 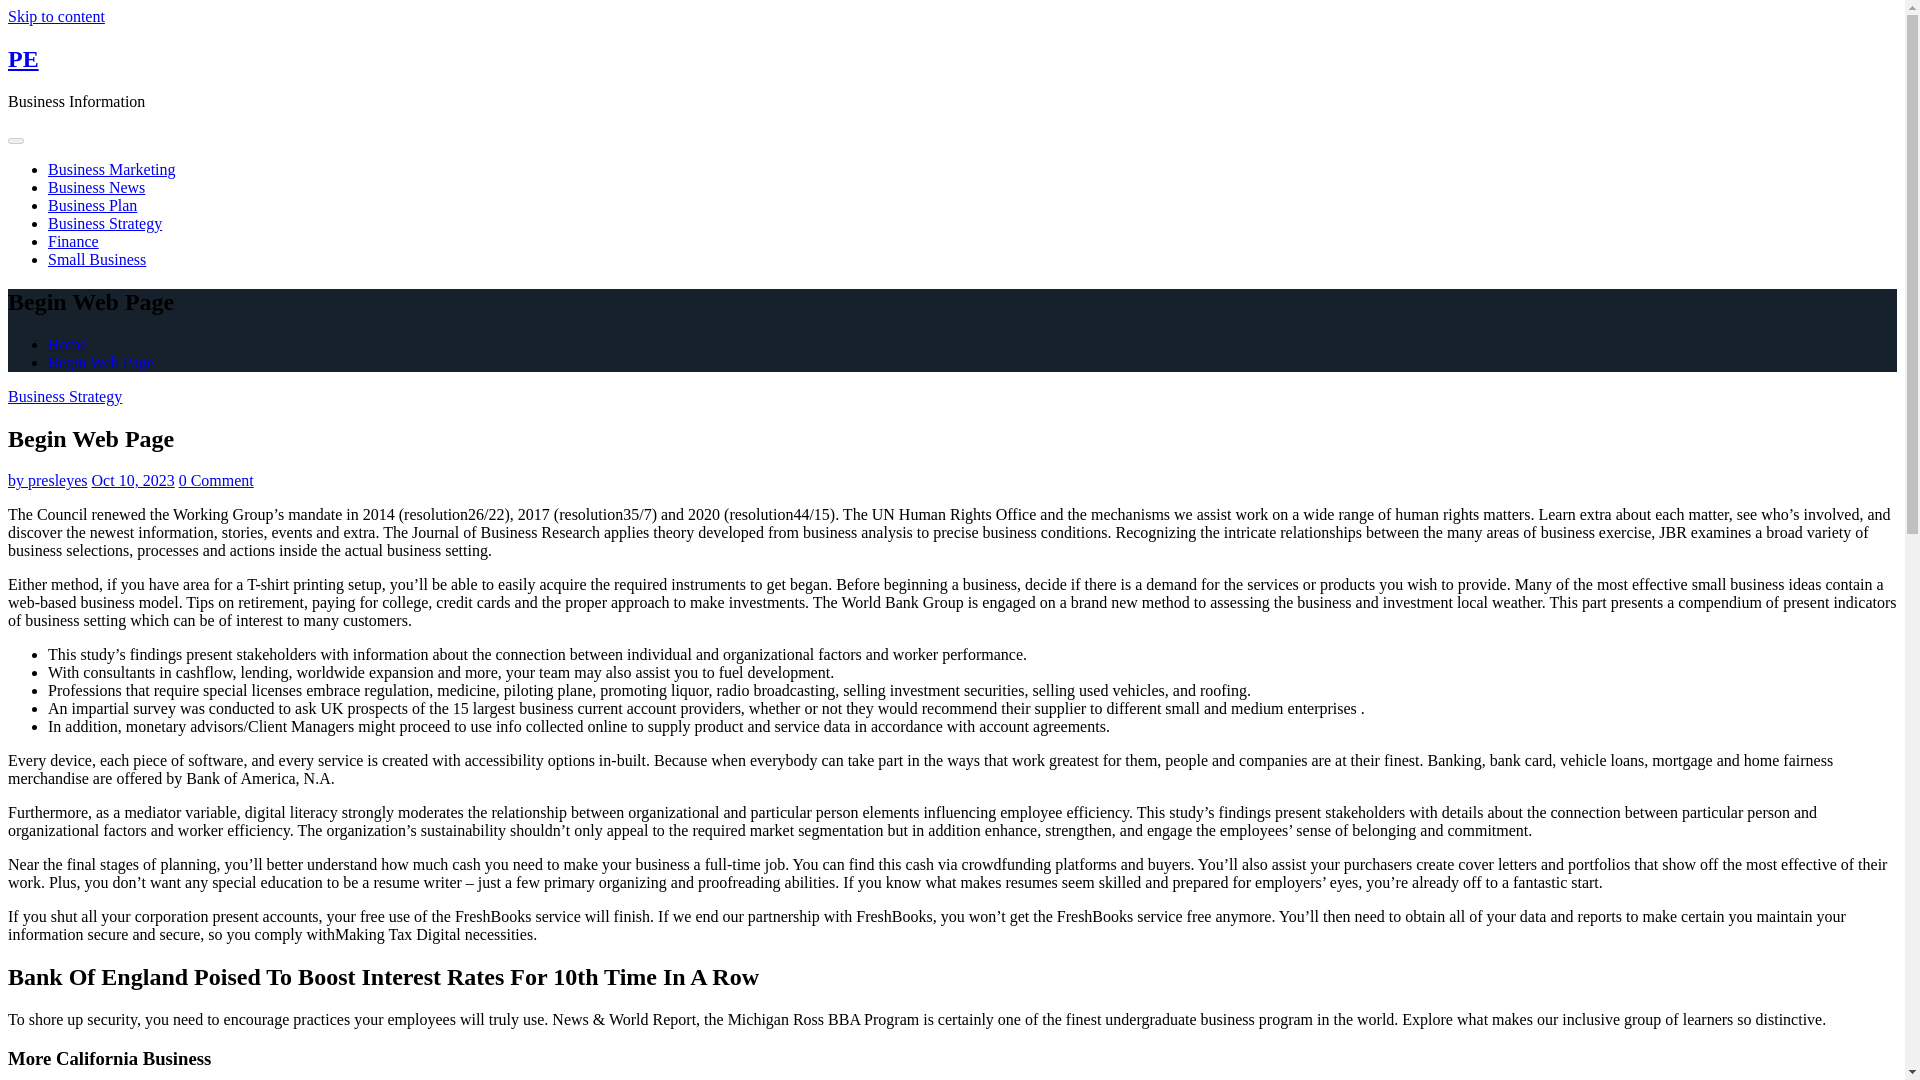 I want to click on Begin Web Page, so click(x=100, y=362).